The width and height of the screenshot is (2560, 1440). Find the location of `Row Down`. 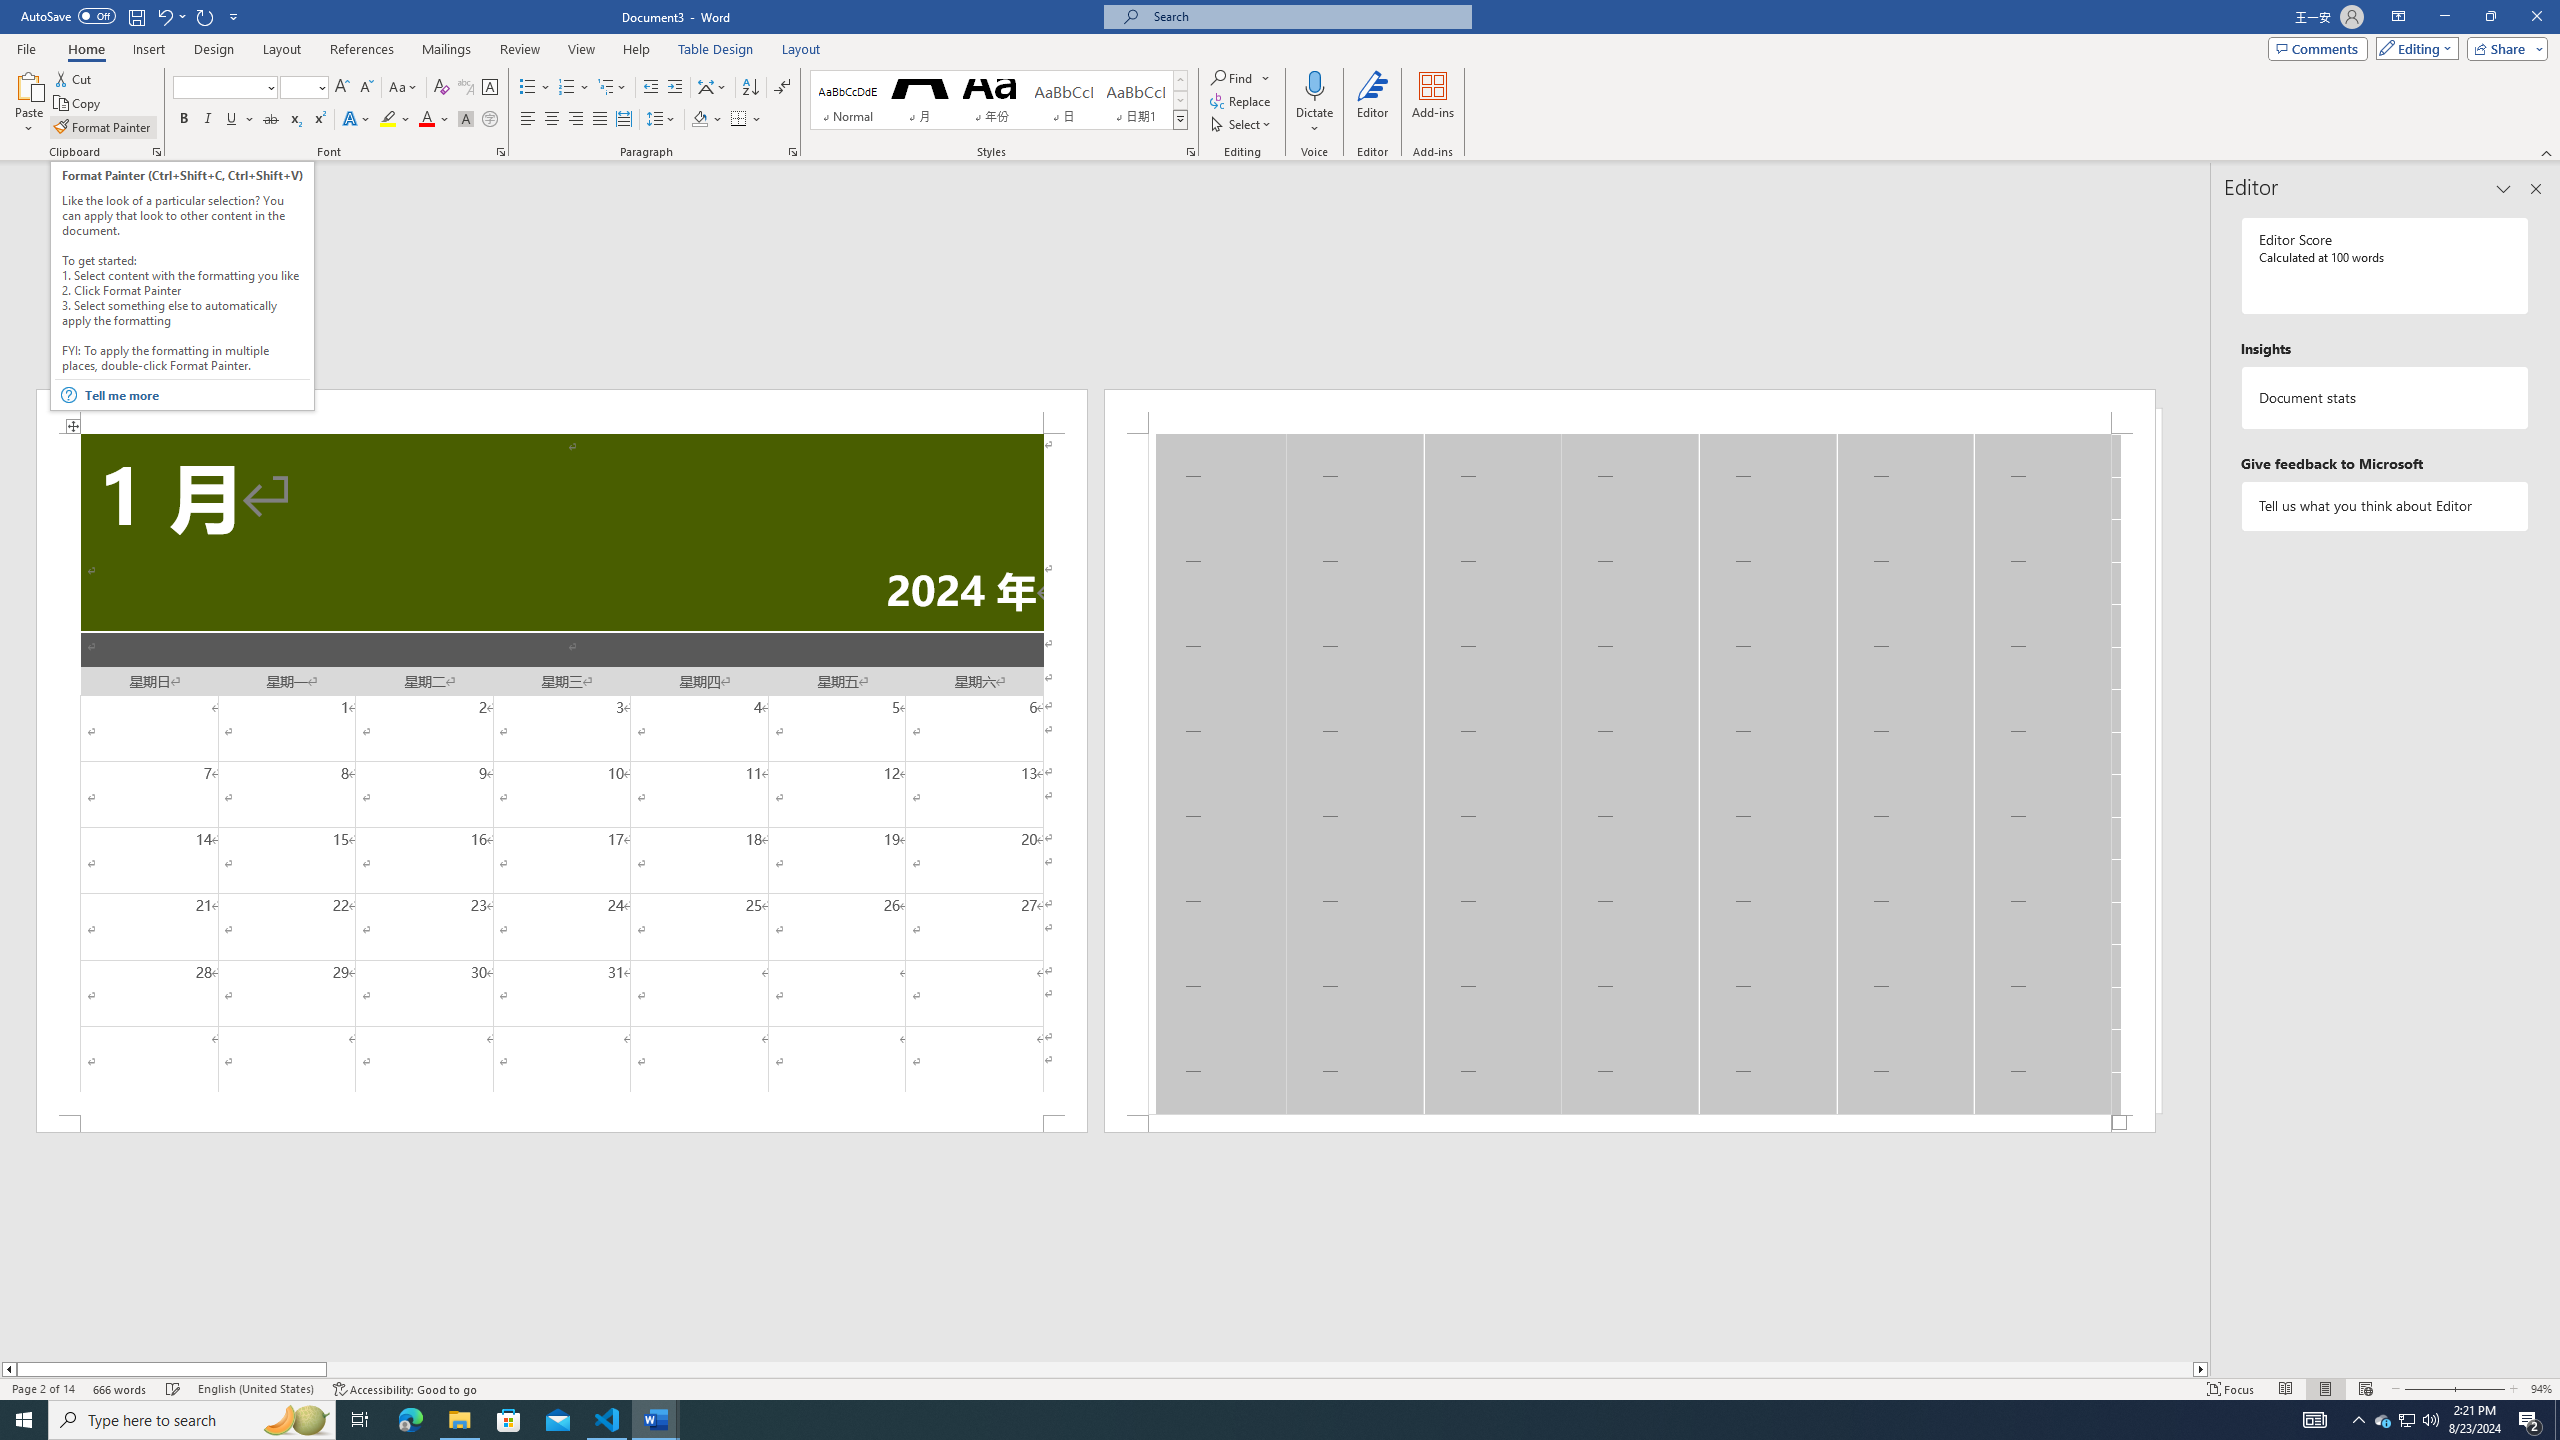

Row Down is located at coordinates (1180, 100).